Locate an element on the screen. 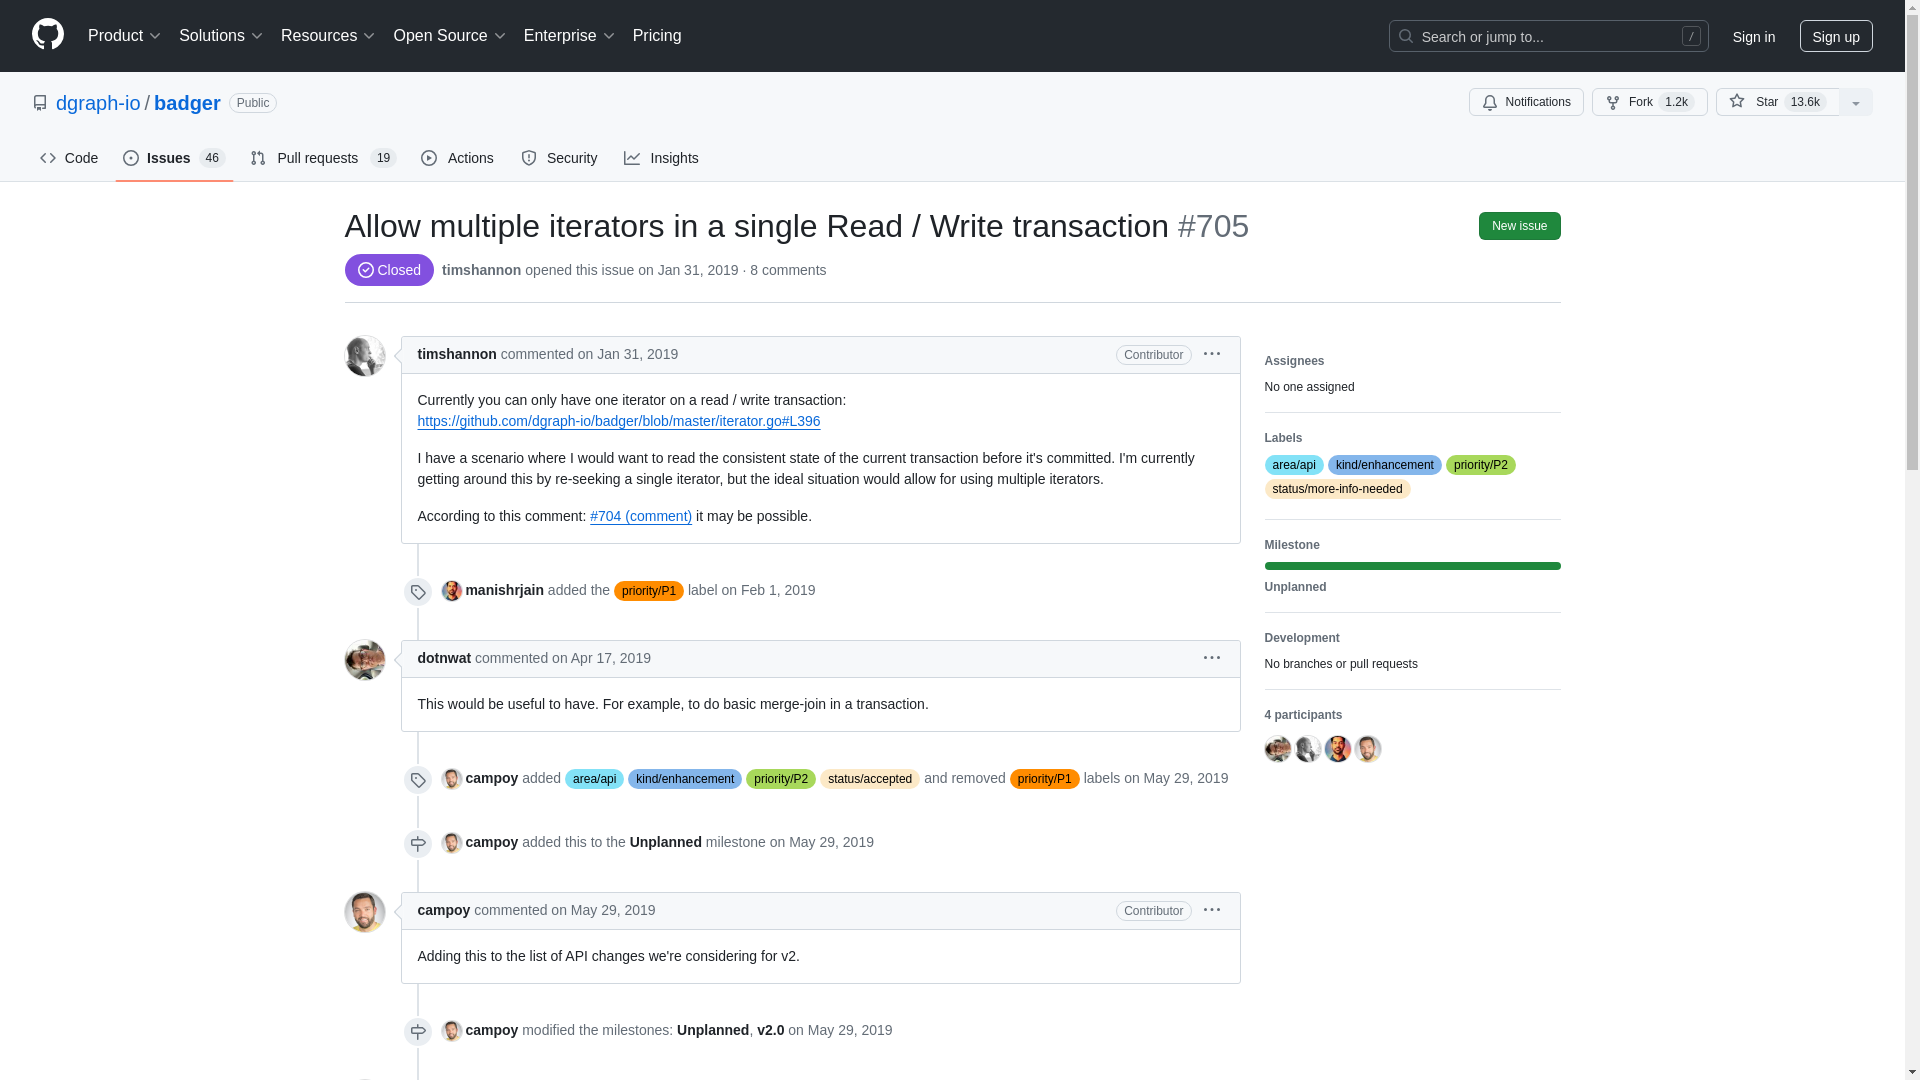  1,162 is located at coordinates (1676, 102).